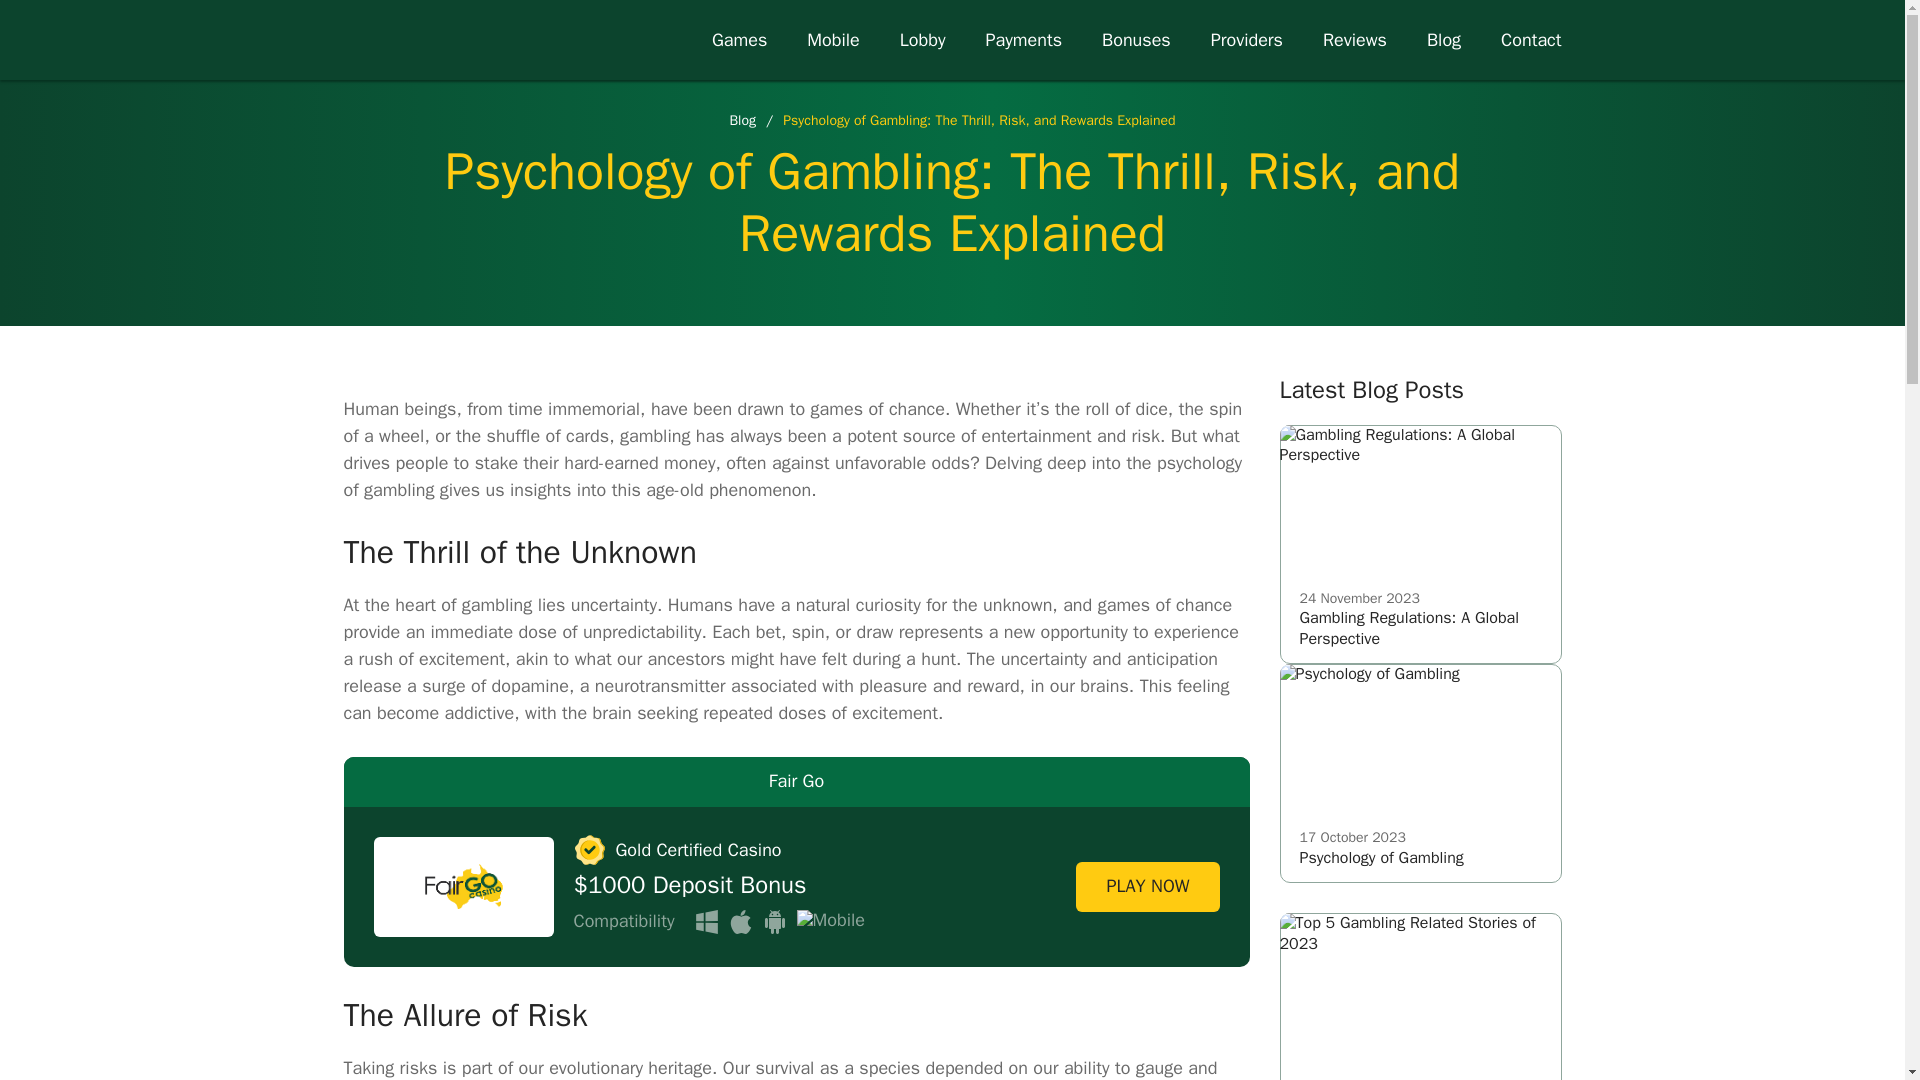 The height and width of the screenshot is (1080, 1920). What do you see at coordinates (706, 922) in the screenshot?
I see `fair.go` at bounding box center [706, 922].